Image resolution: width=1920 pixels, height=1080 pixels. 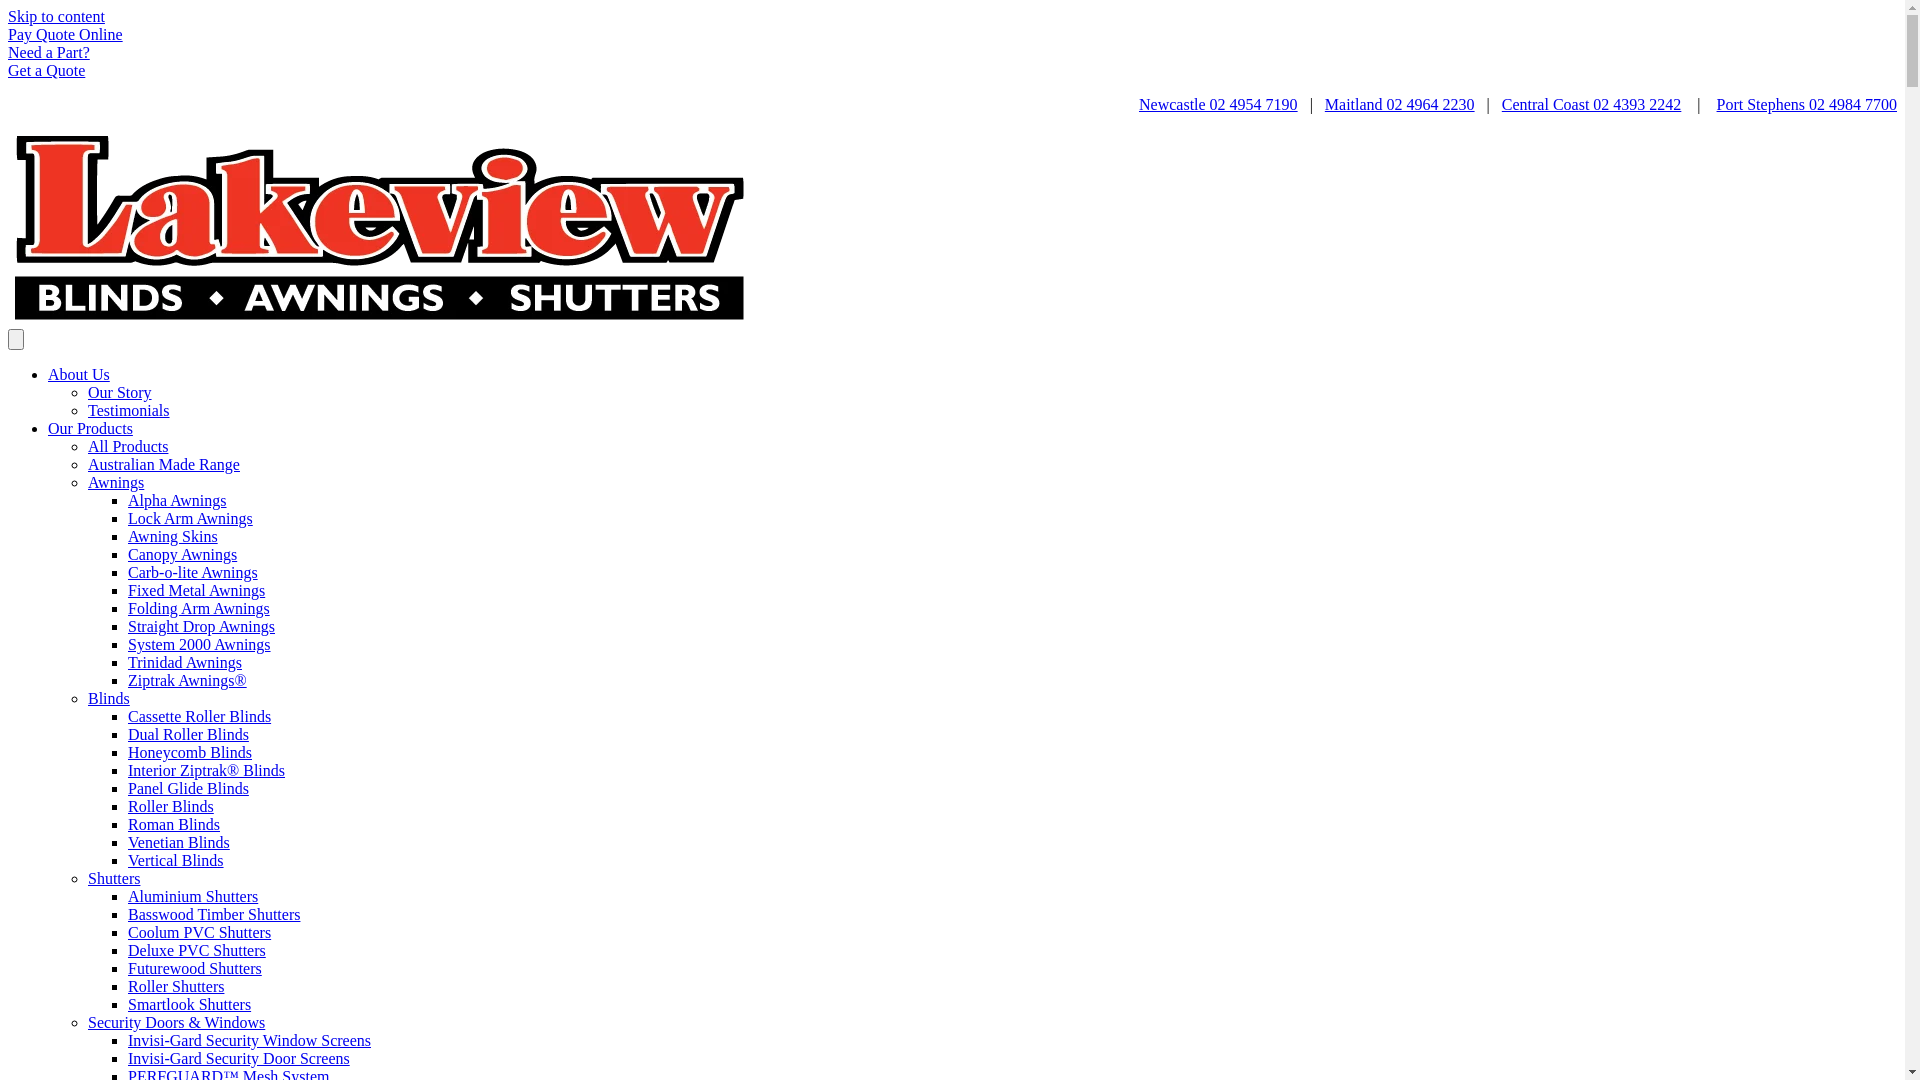 I want to click on Newcastle 02 4954 7190, so click(x=1218, y=104).